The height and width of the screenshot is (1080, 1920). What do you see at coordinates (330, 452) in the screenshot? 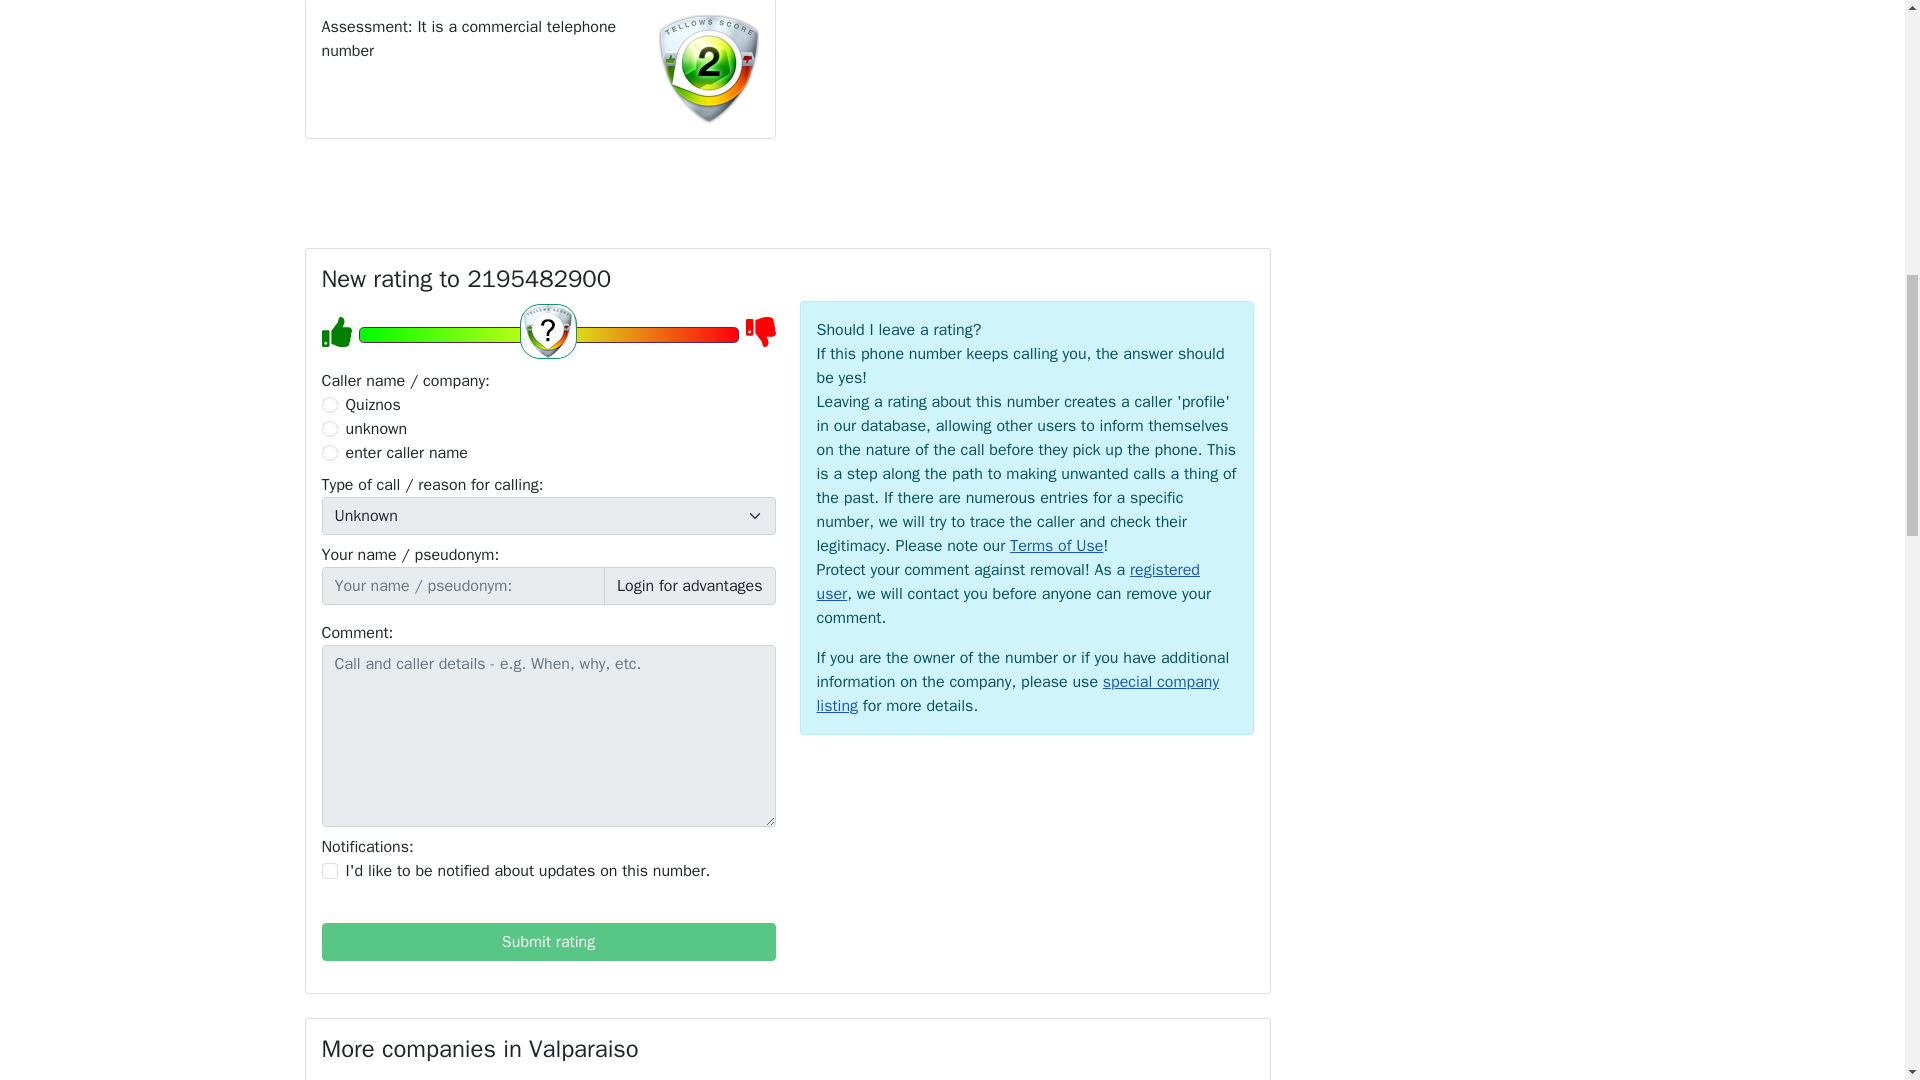
I see `3` at bounding box center [330, 452].